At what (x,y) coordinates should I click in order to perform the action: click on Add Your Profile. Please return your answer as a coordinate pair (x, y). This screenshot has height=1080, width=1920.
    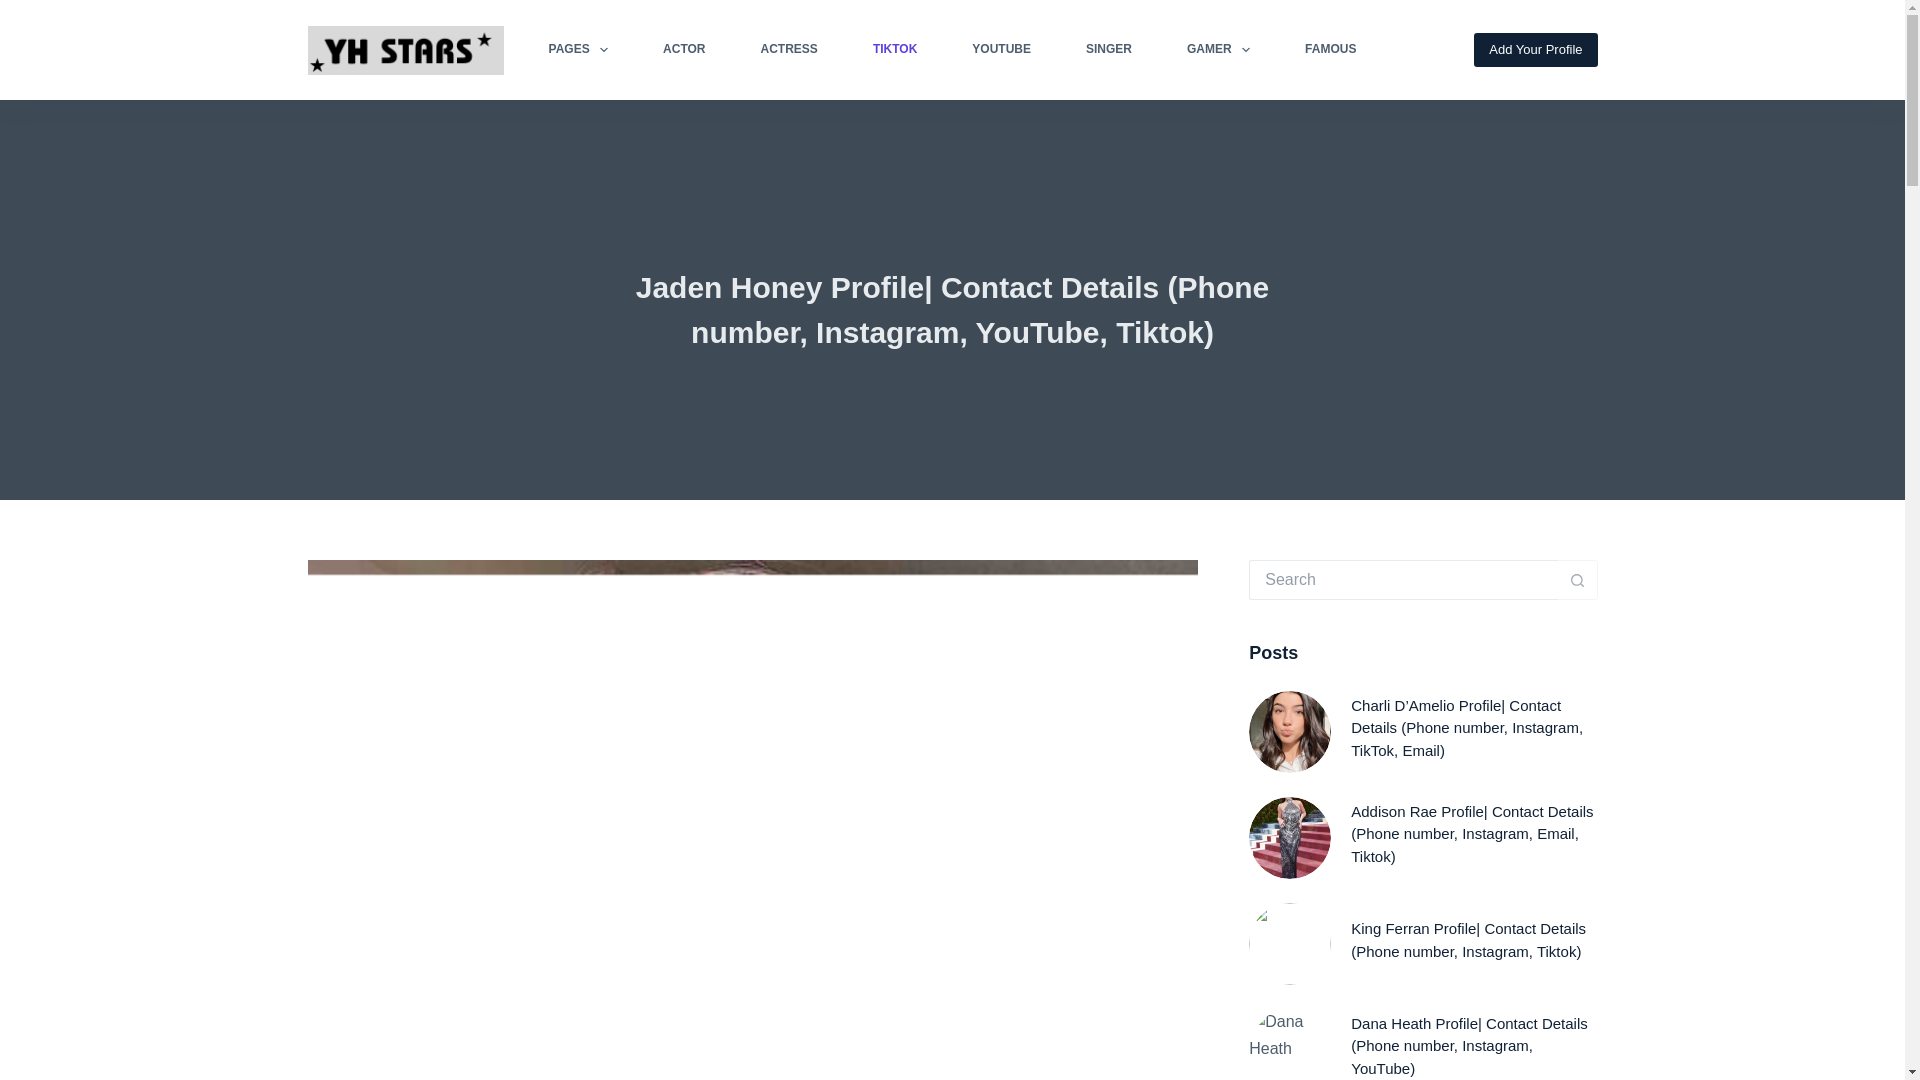
    Looking at the image, I should click on (1536, 50).